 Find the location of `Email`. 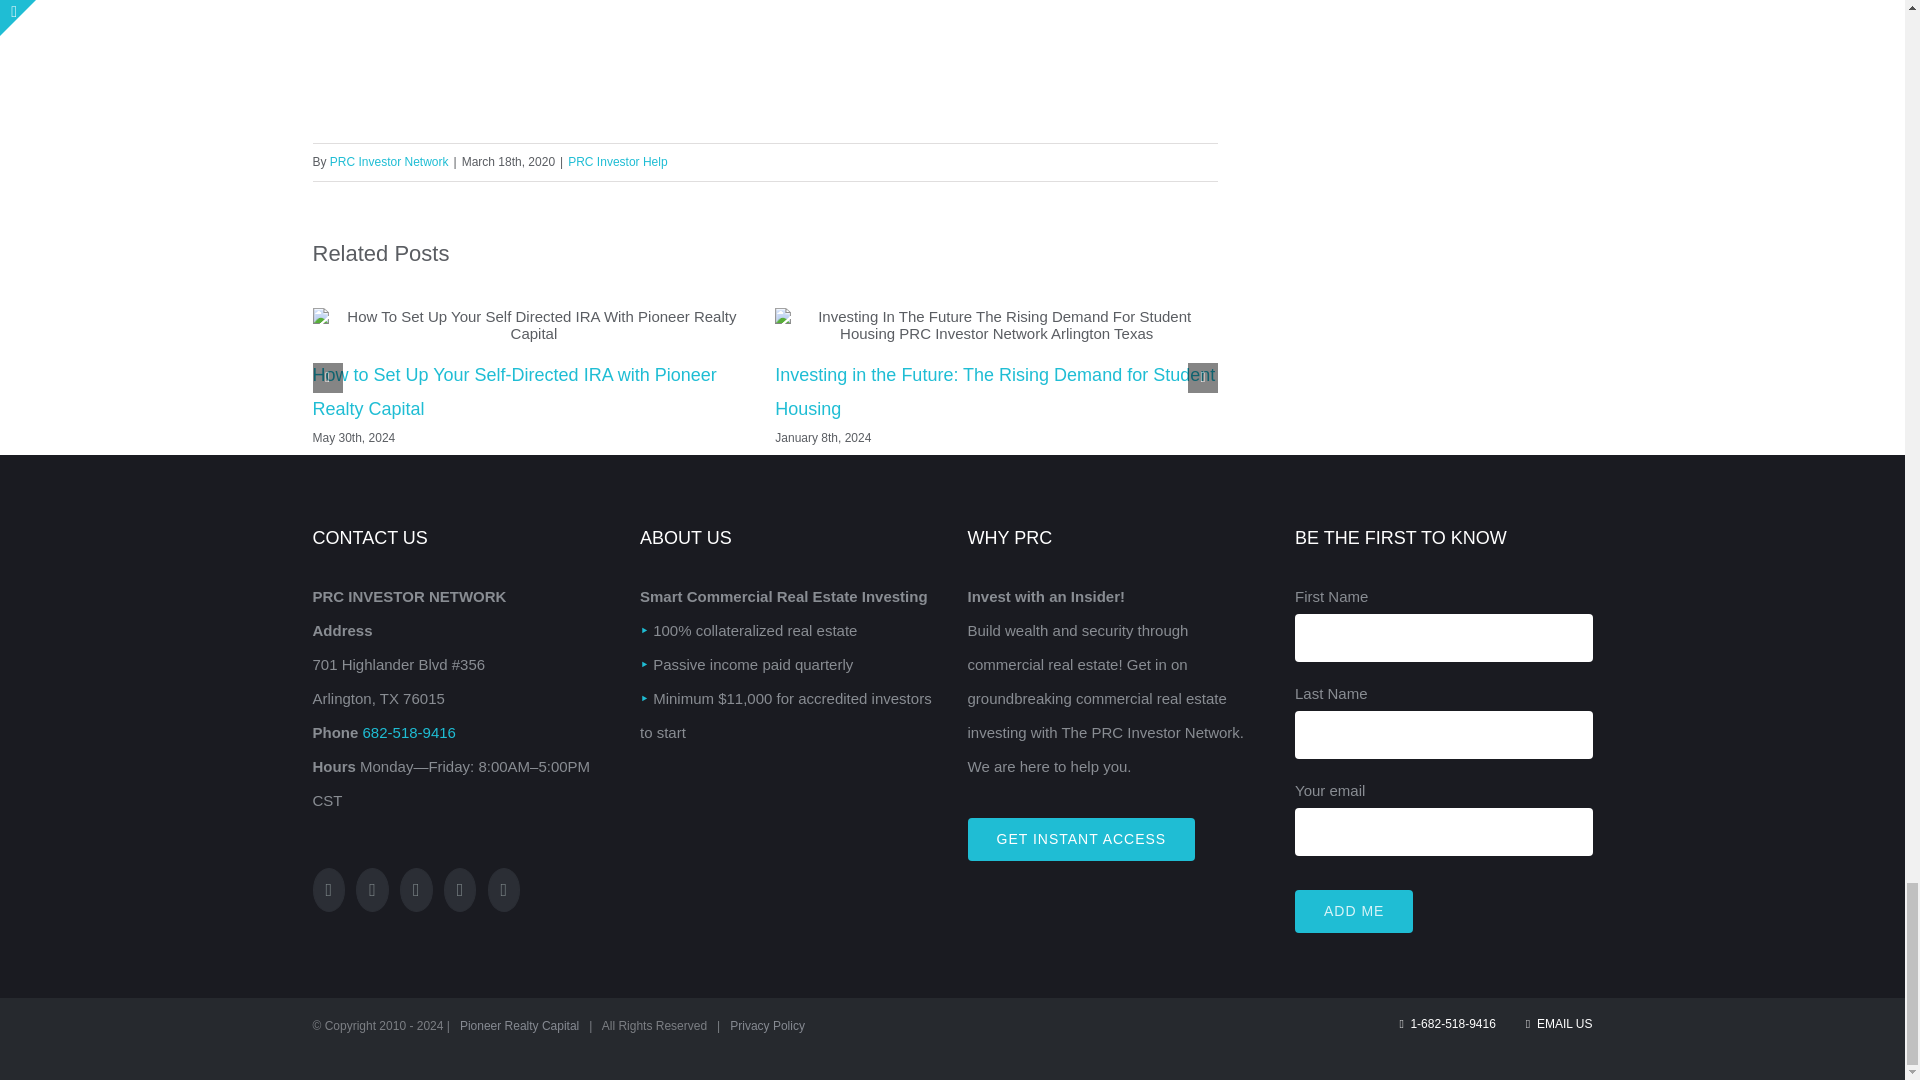

Email is located at coordinates (1176, 2).